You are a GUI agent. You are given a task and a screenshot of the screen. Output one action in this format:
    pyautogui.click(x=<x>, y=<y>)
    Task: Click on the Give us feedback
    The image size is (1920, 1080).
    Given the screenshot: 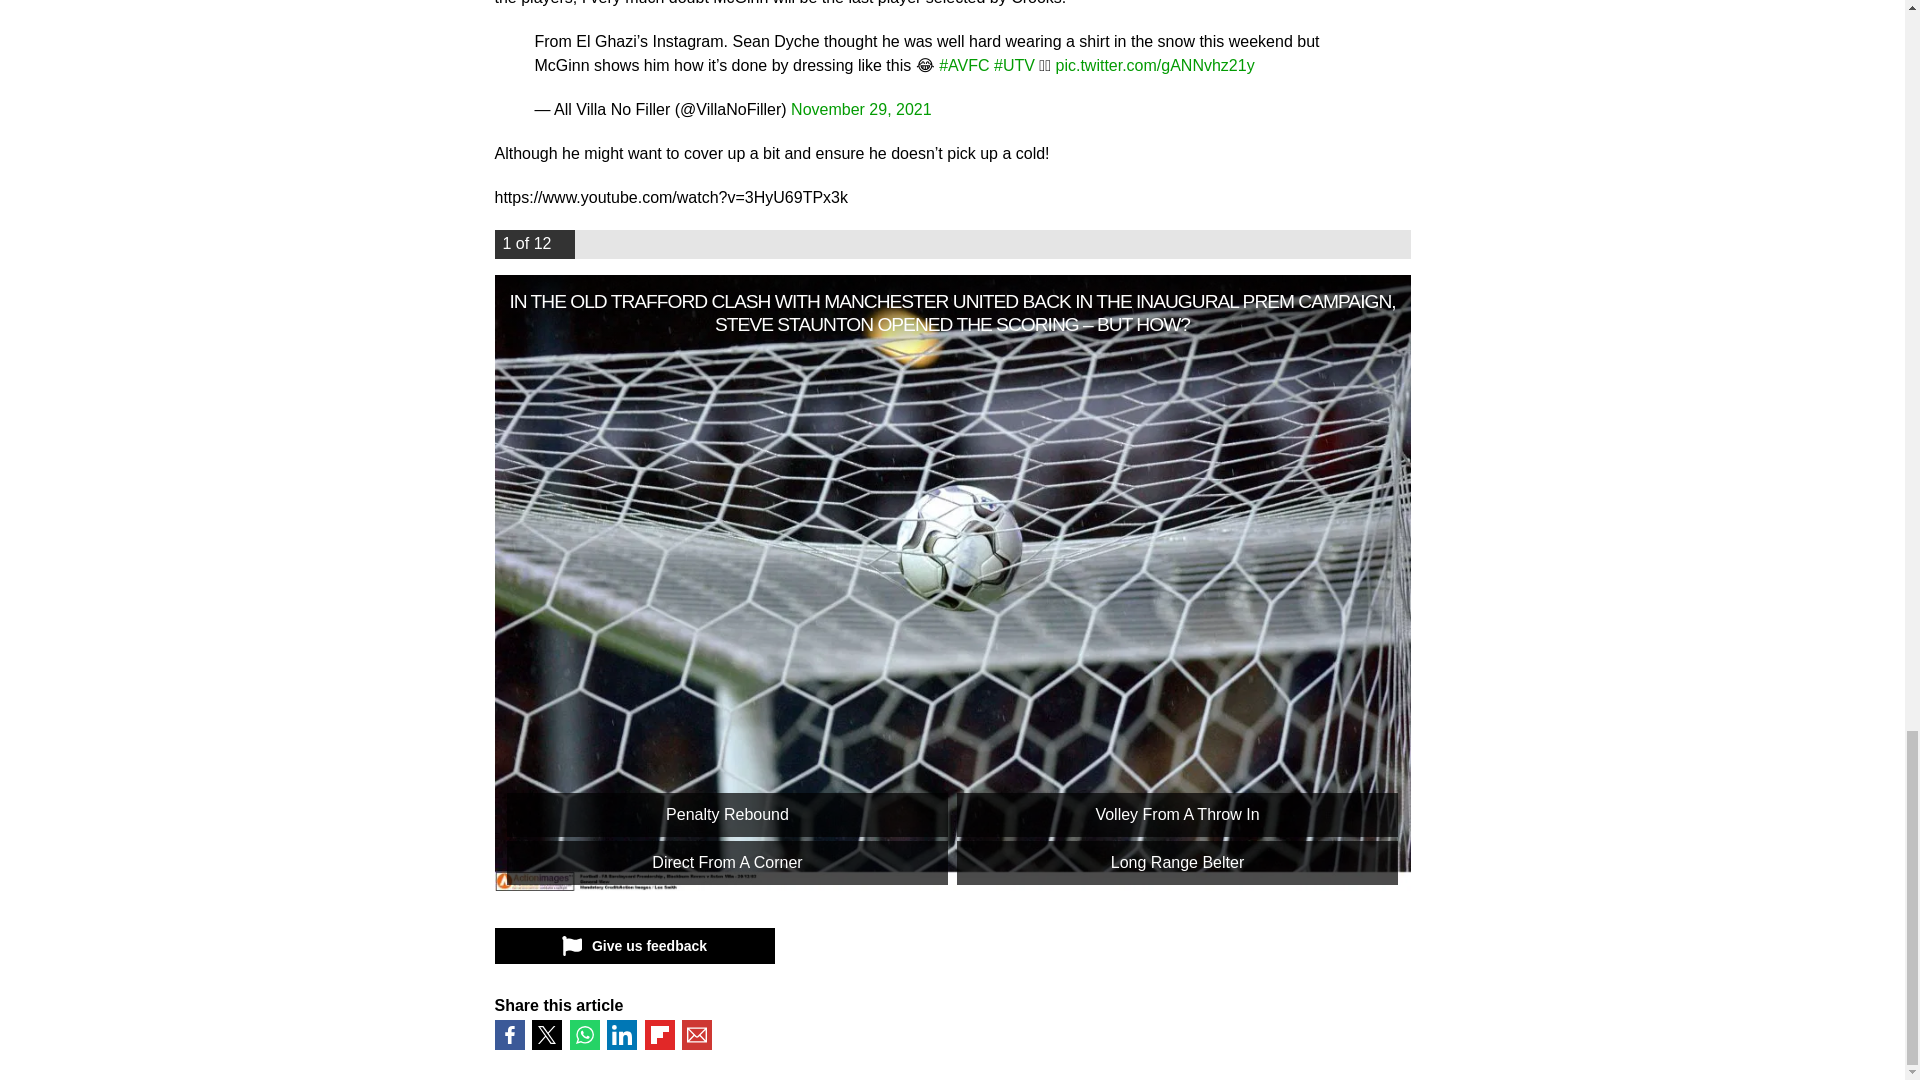 What is the action you would take?
    pyautogui.click(x=633, y=946)
    